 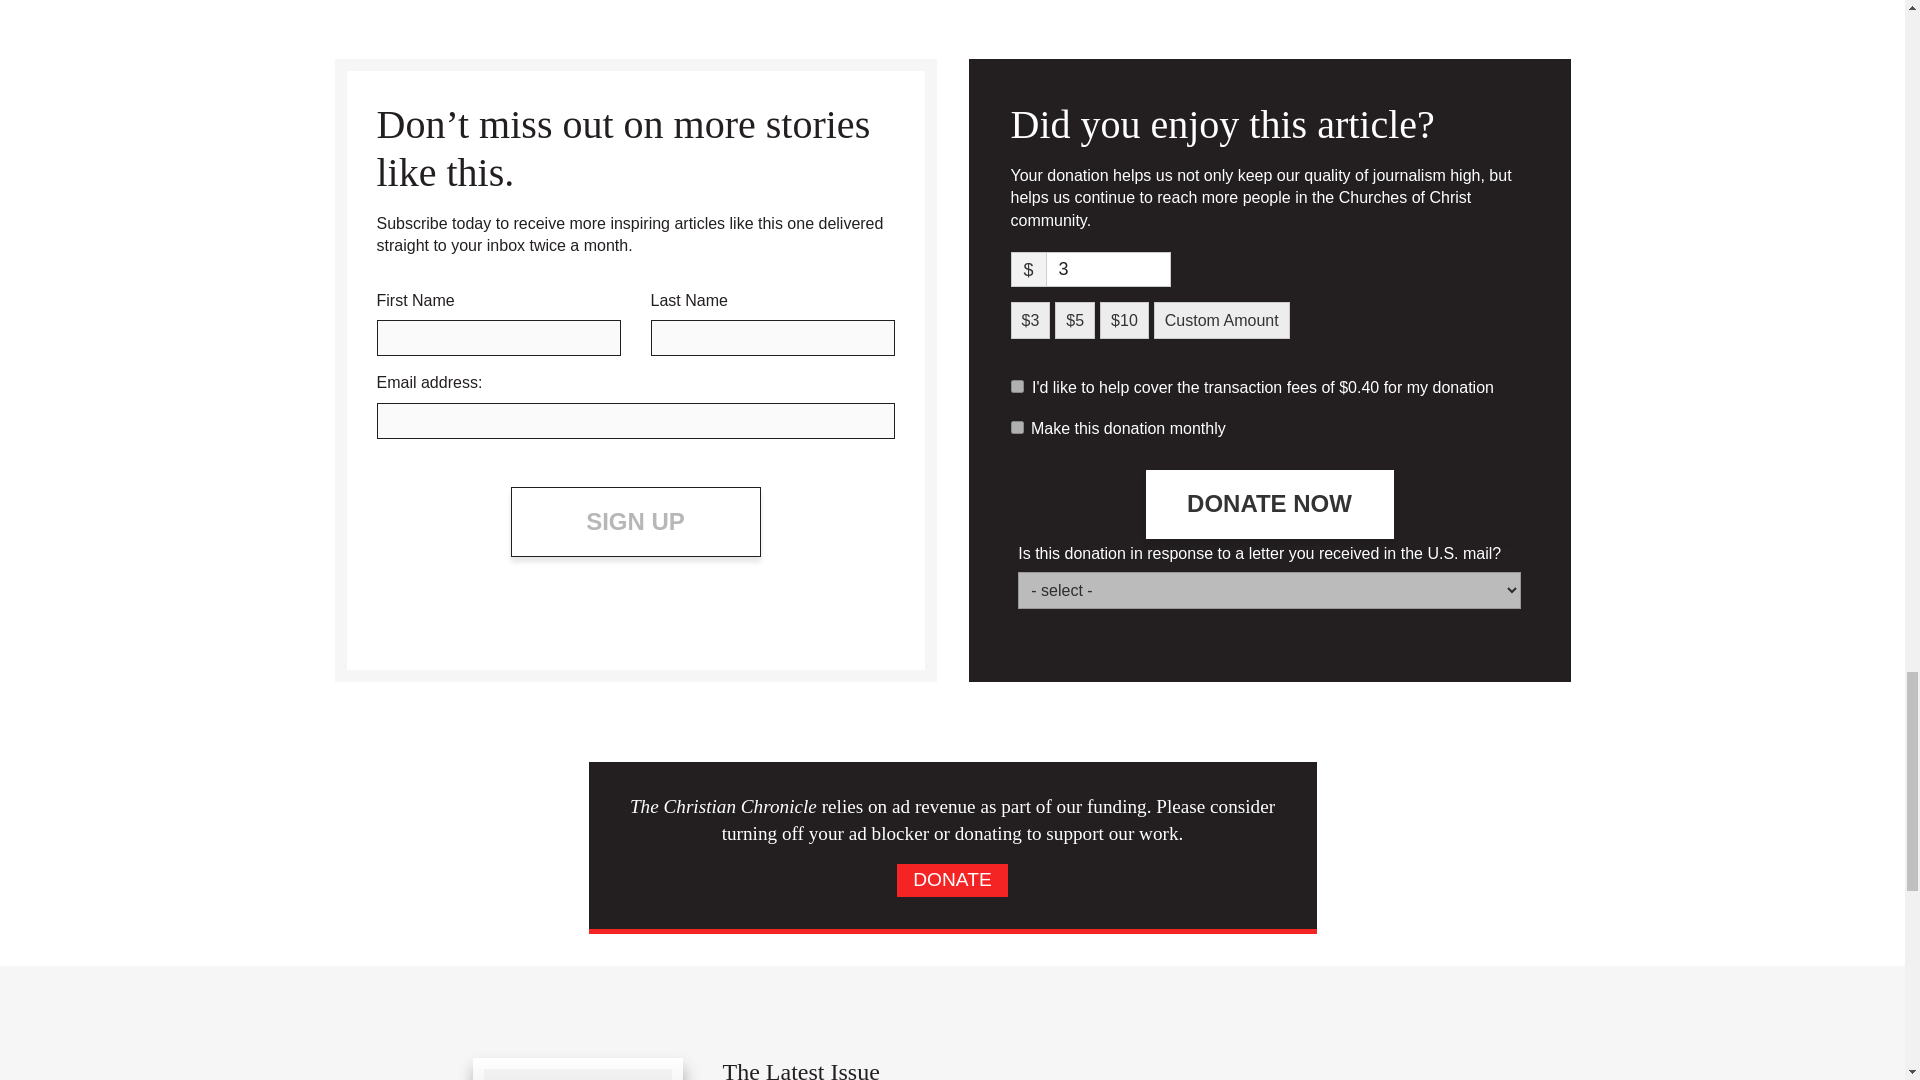 What do you see at coordinates (1108, 269) in the screenshot?
I see `3` at bounding box center [1108, 269].